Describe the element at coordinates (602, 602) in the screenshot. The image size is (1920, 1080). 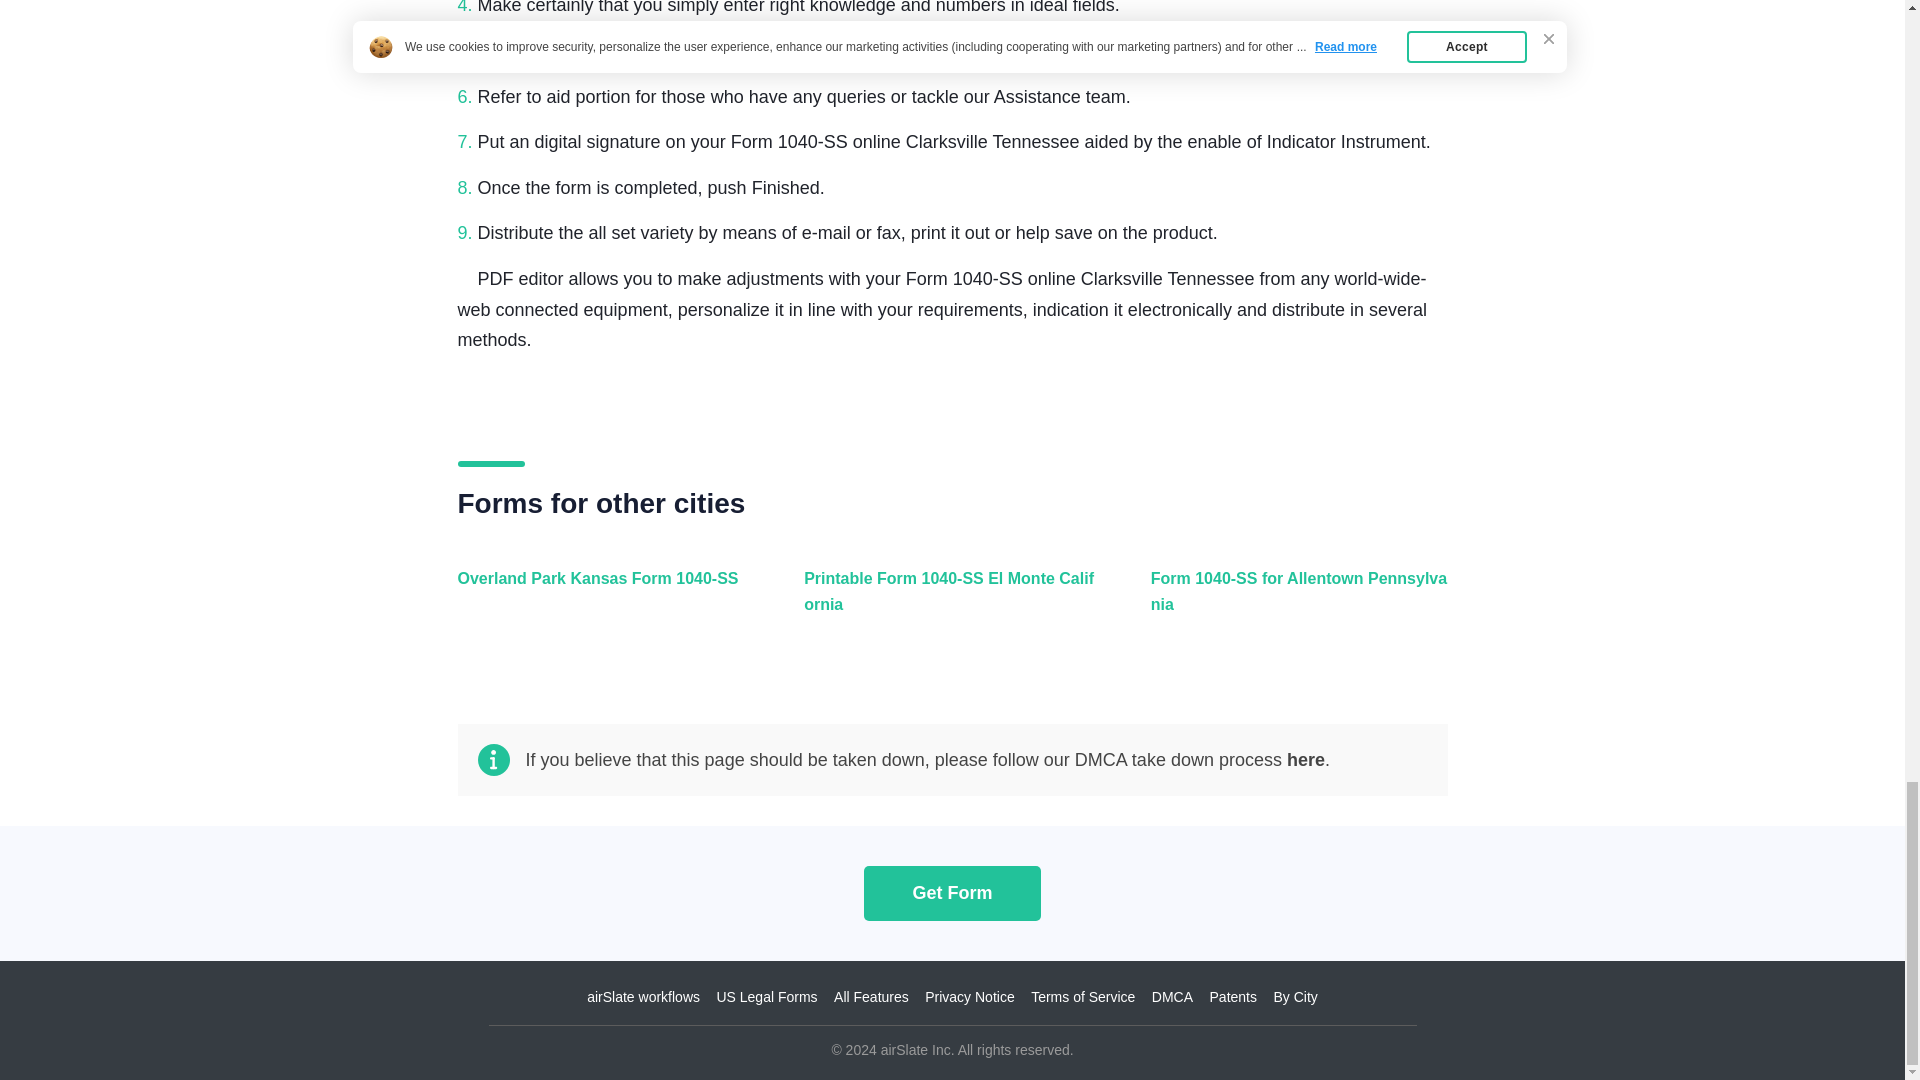
I see `Overland Park Kansas Form 1040-SS` at that location.